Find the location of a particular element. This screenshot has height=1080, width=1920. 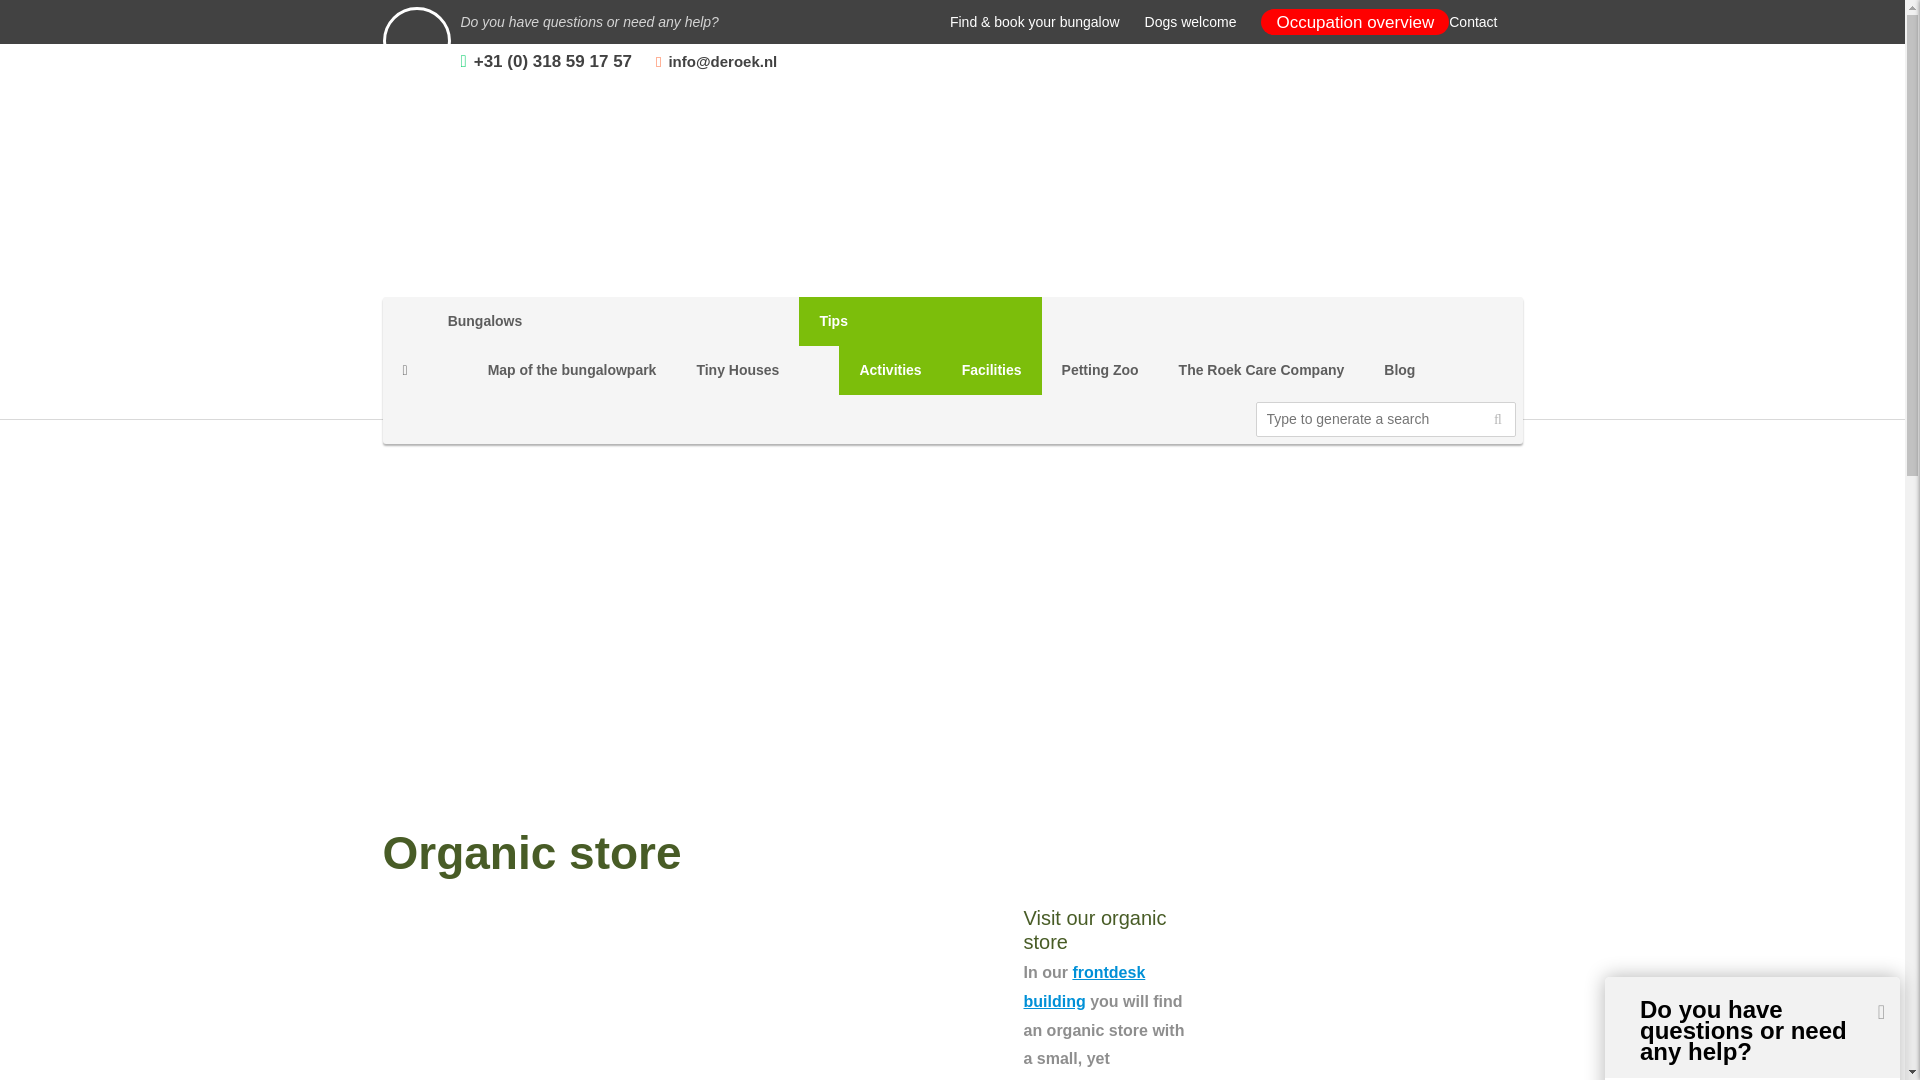

The Roek Care Company is located at coordinates (1262, 370).